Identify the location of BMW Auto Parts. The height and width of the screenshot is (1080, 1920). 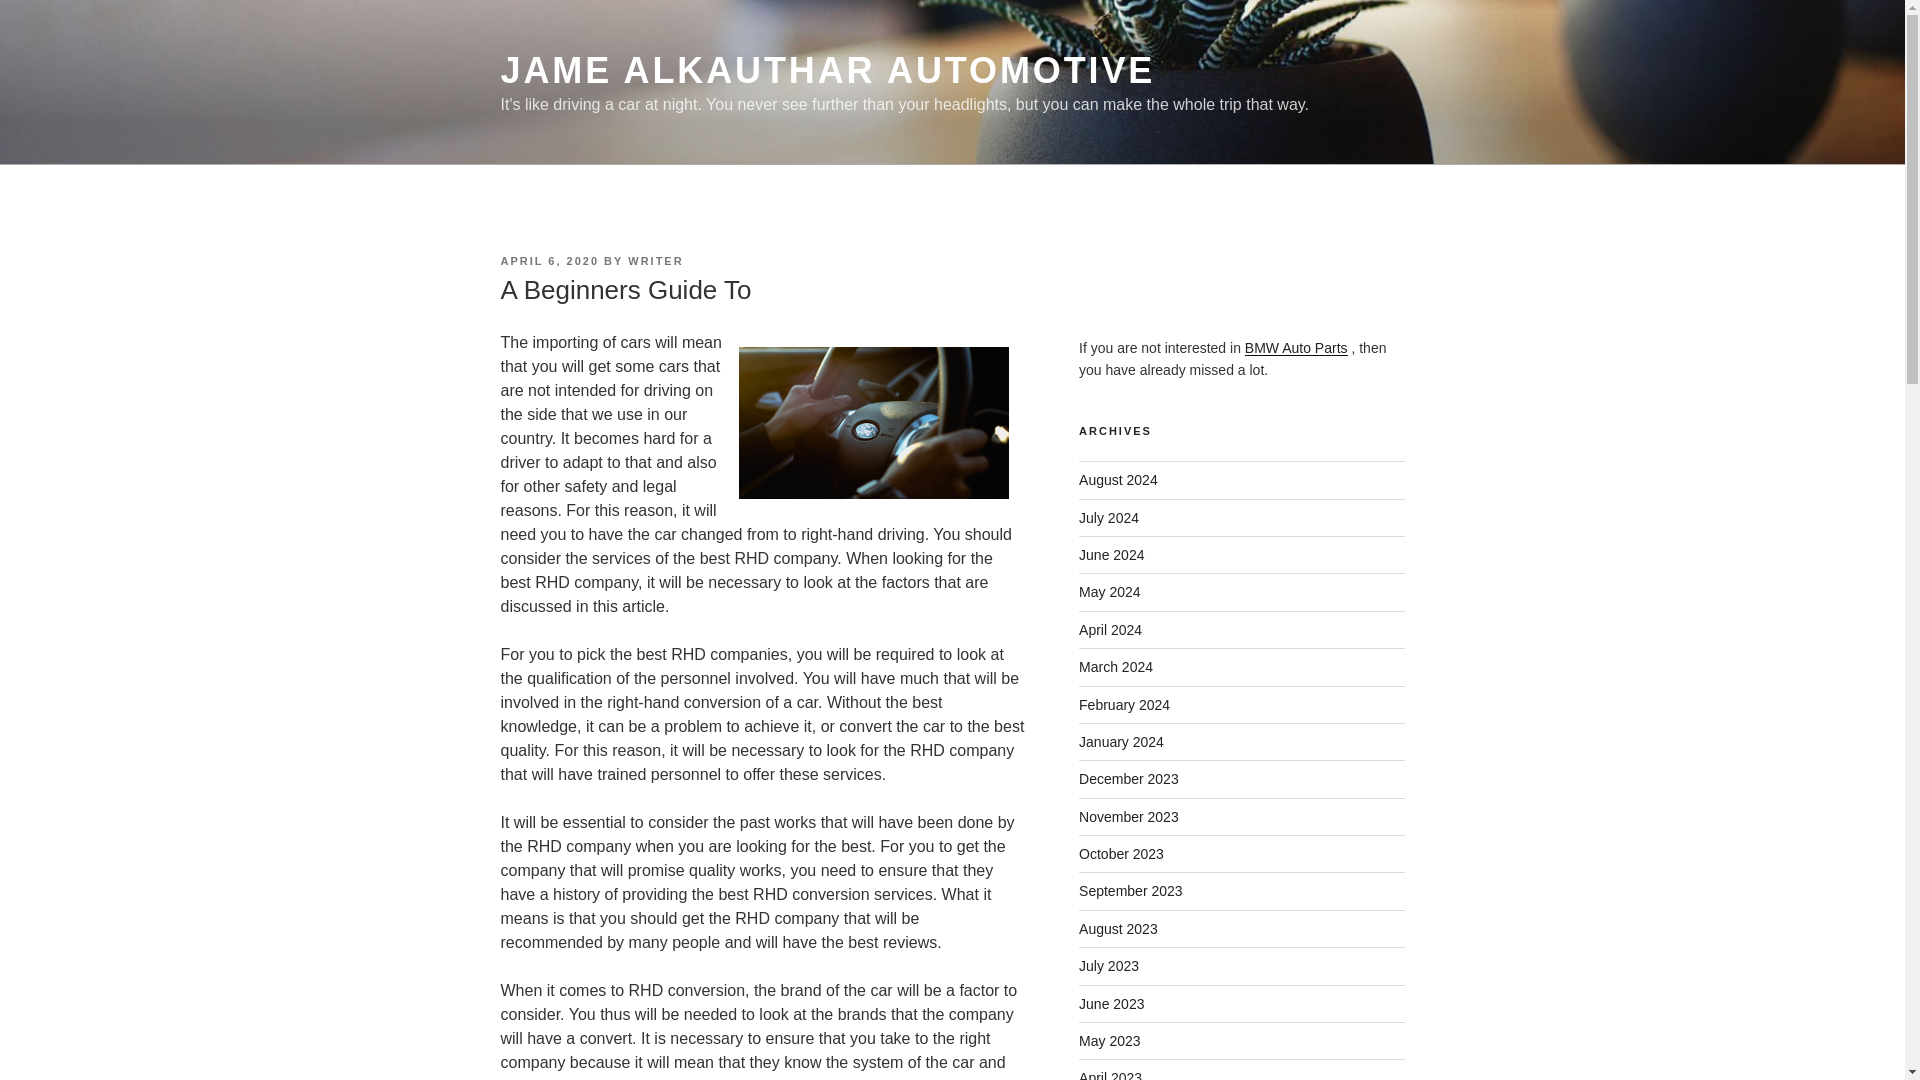
(1296, 348).